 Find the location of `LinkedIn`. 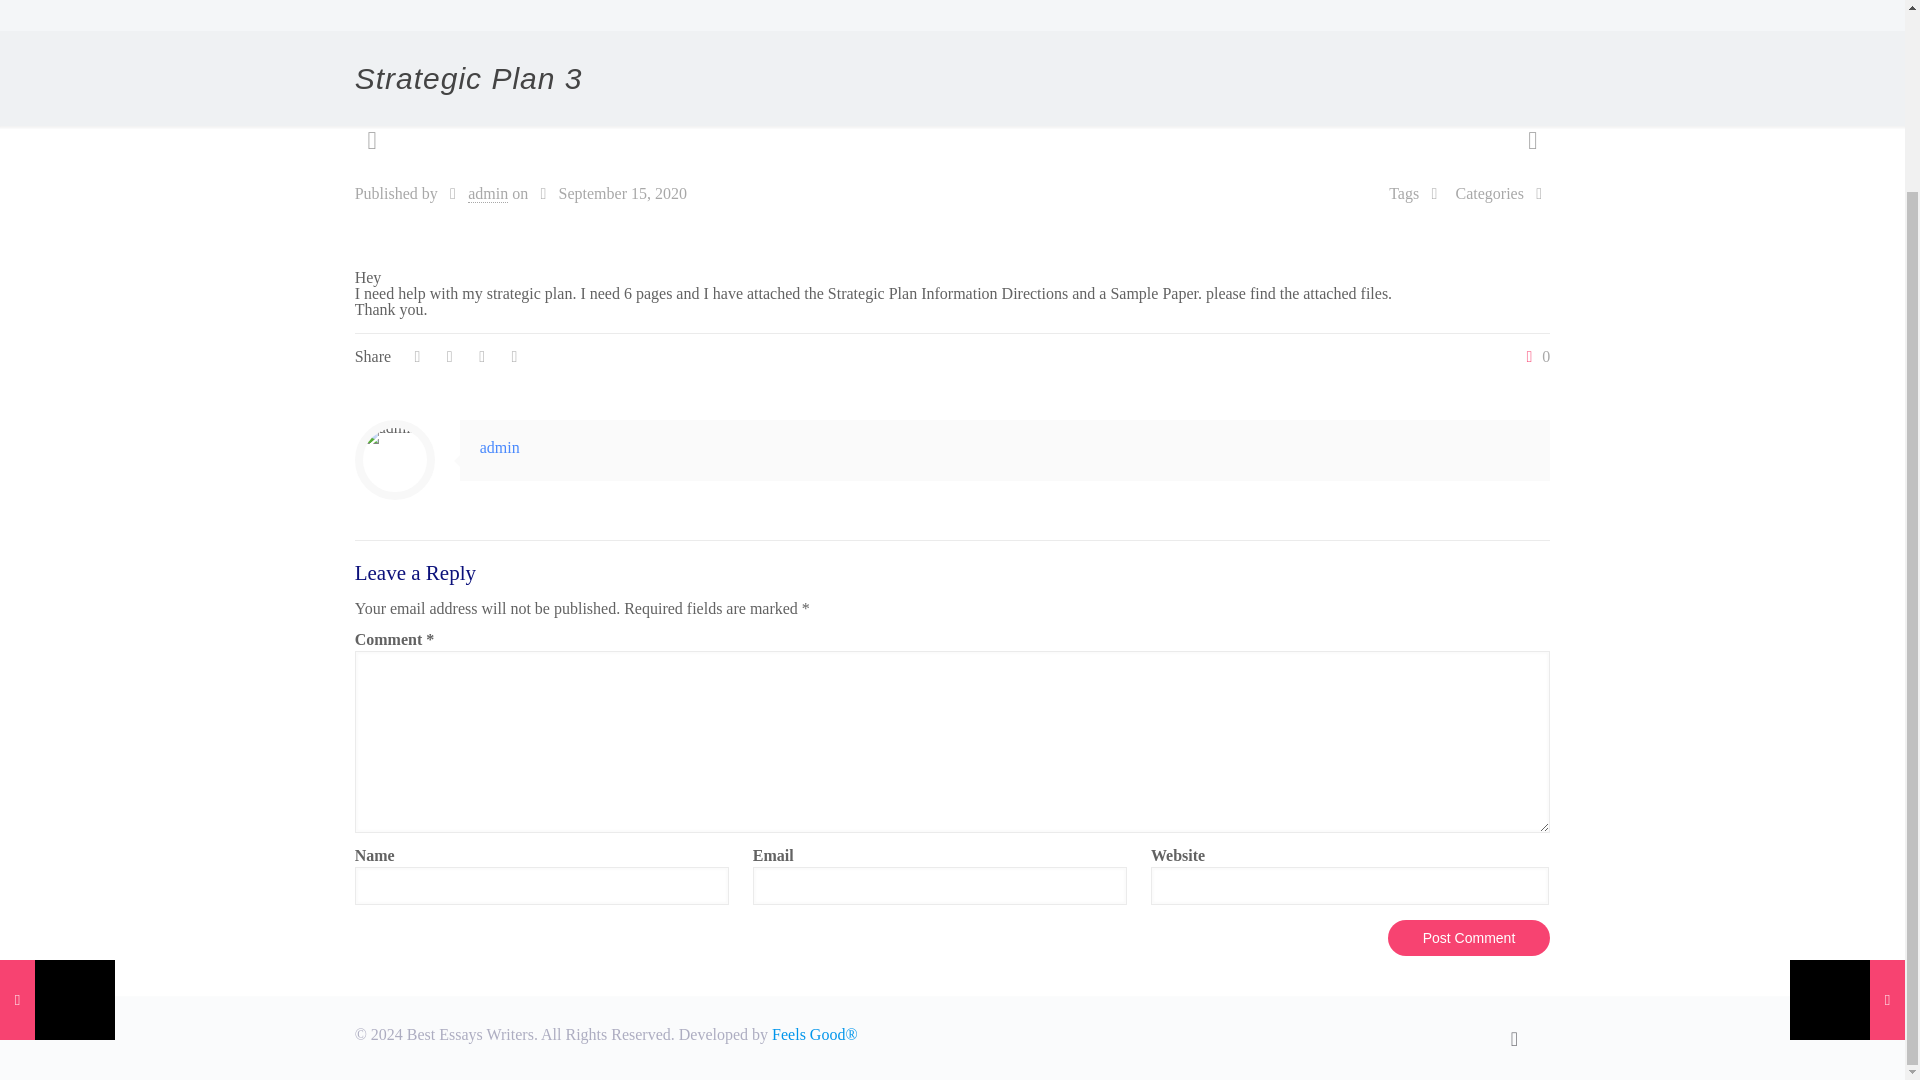

LinkedIn is located at coordinates (1446, 1035).